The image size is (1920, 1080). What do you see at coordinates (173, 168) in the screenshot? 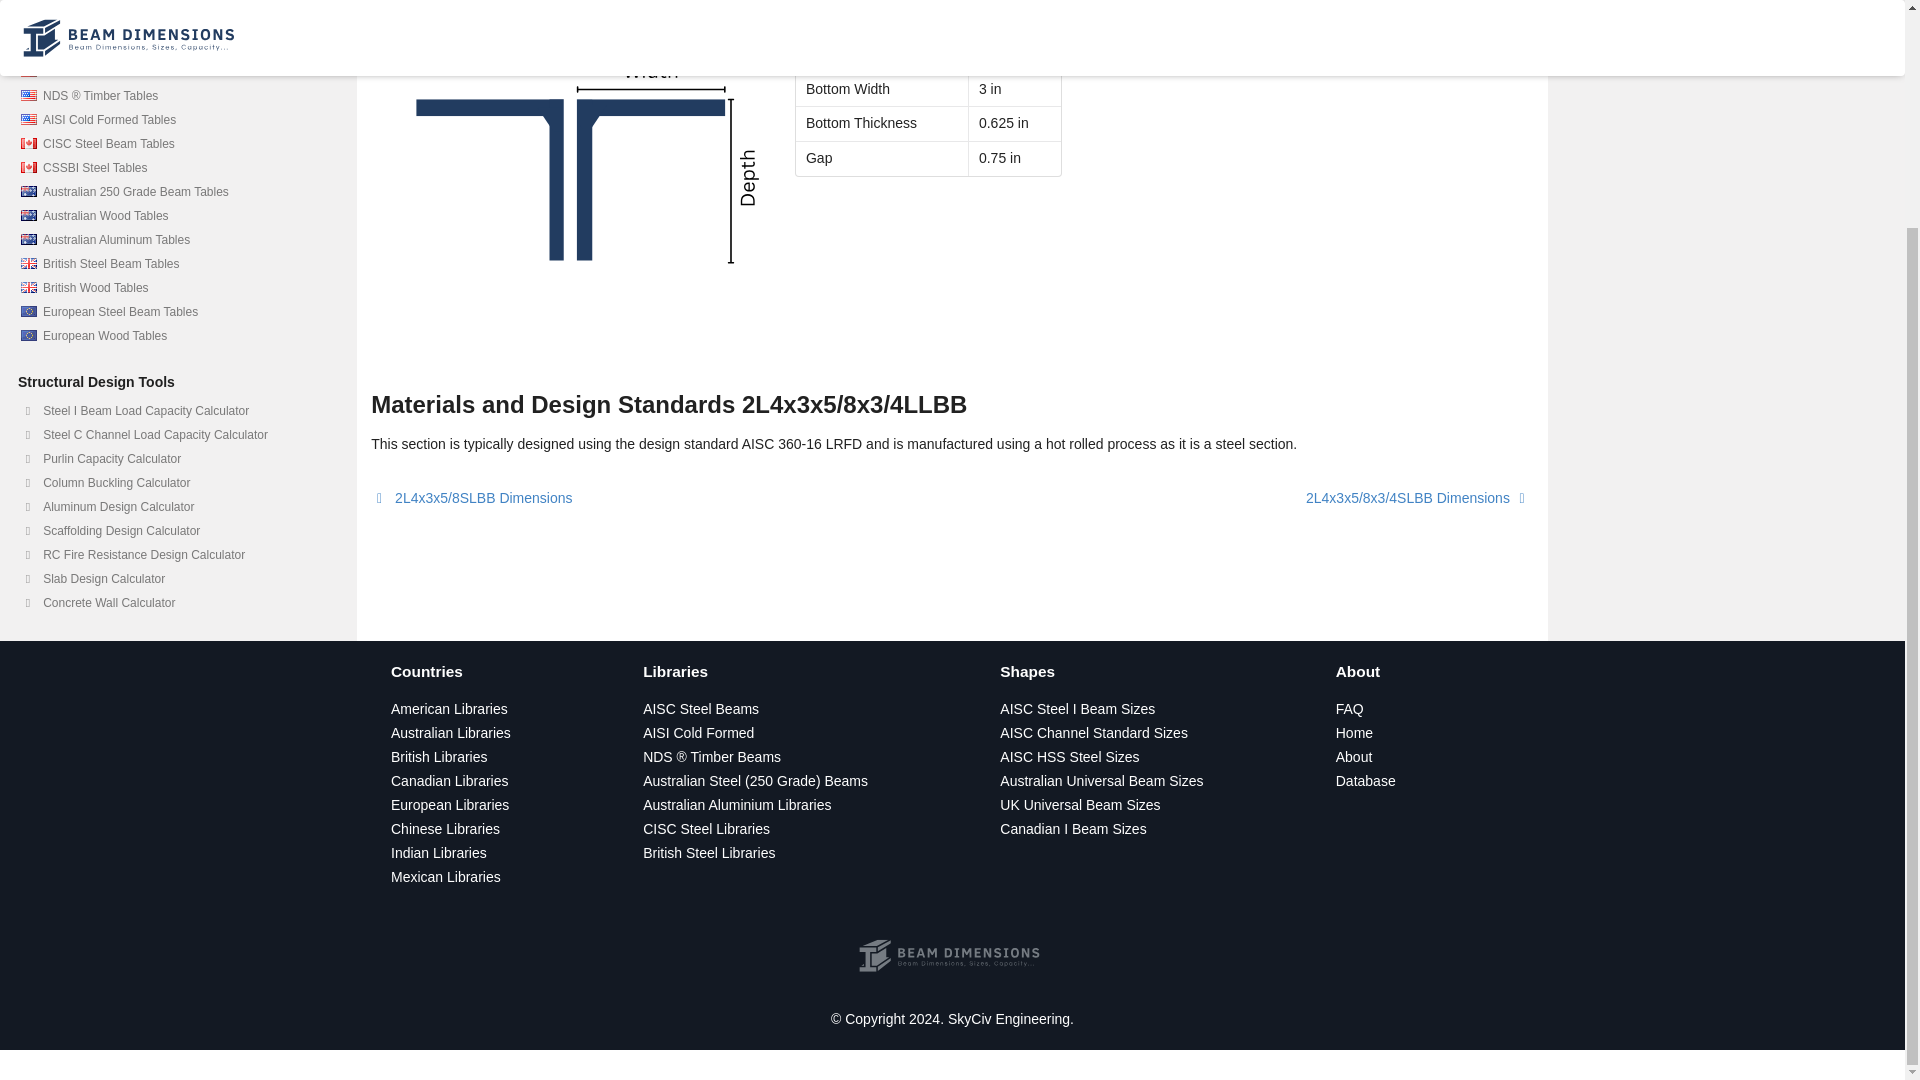
I see `CSSBI Steel Tables` at bounding box center [173, 168].